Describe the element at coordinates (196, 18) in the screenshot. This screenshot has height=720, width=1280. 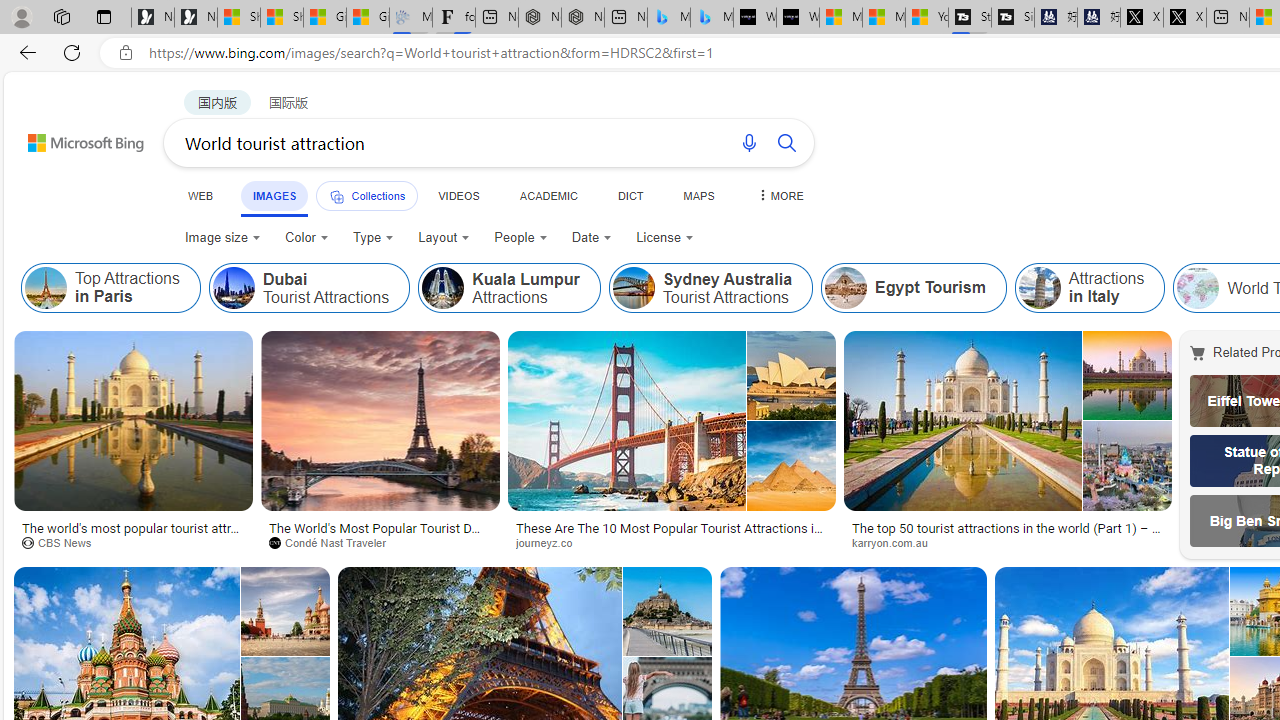
I see `Newsletter Sign Up` at that location.